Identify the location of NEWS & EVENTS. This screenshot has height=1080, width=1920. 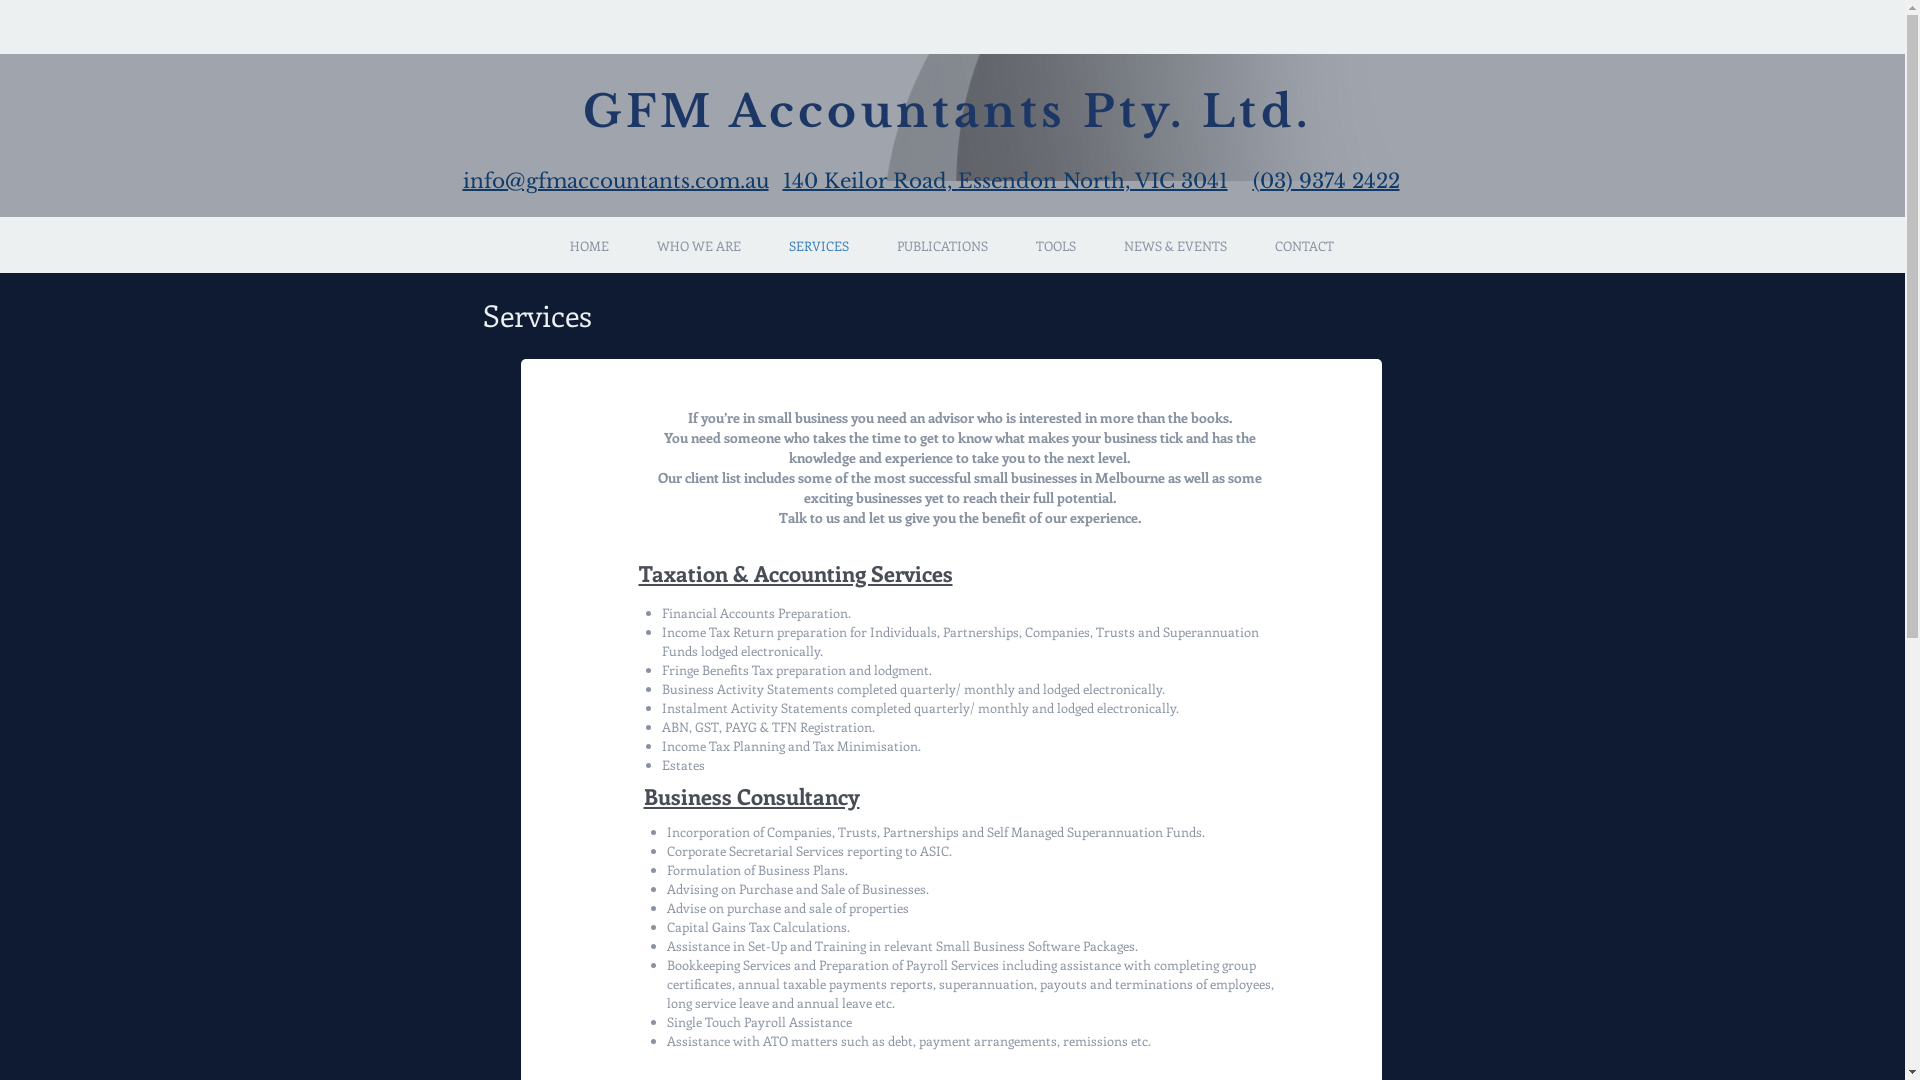
(1176, 246).